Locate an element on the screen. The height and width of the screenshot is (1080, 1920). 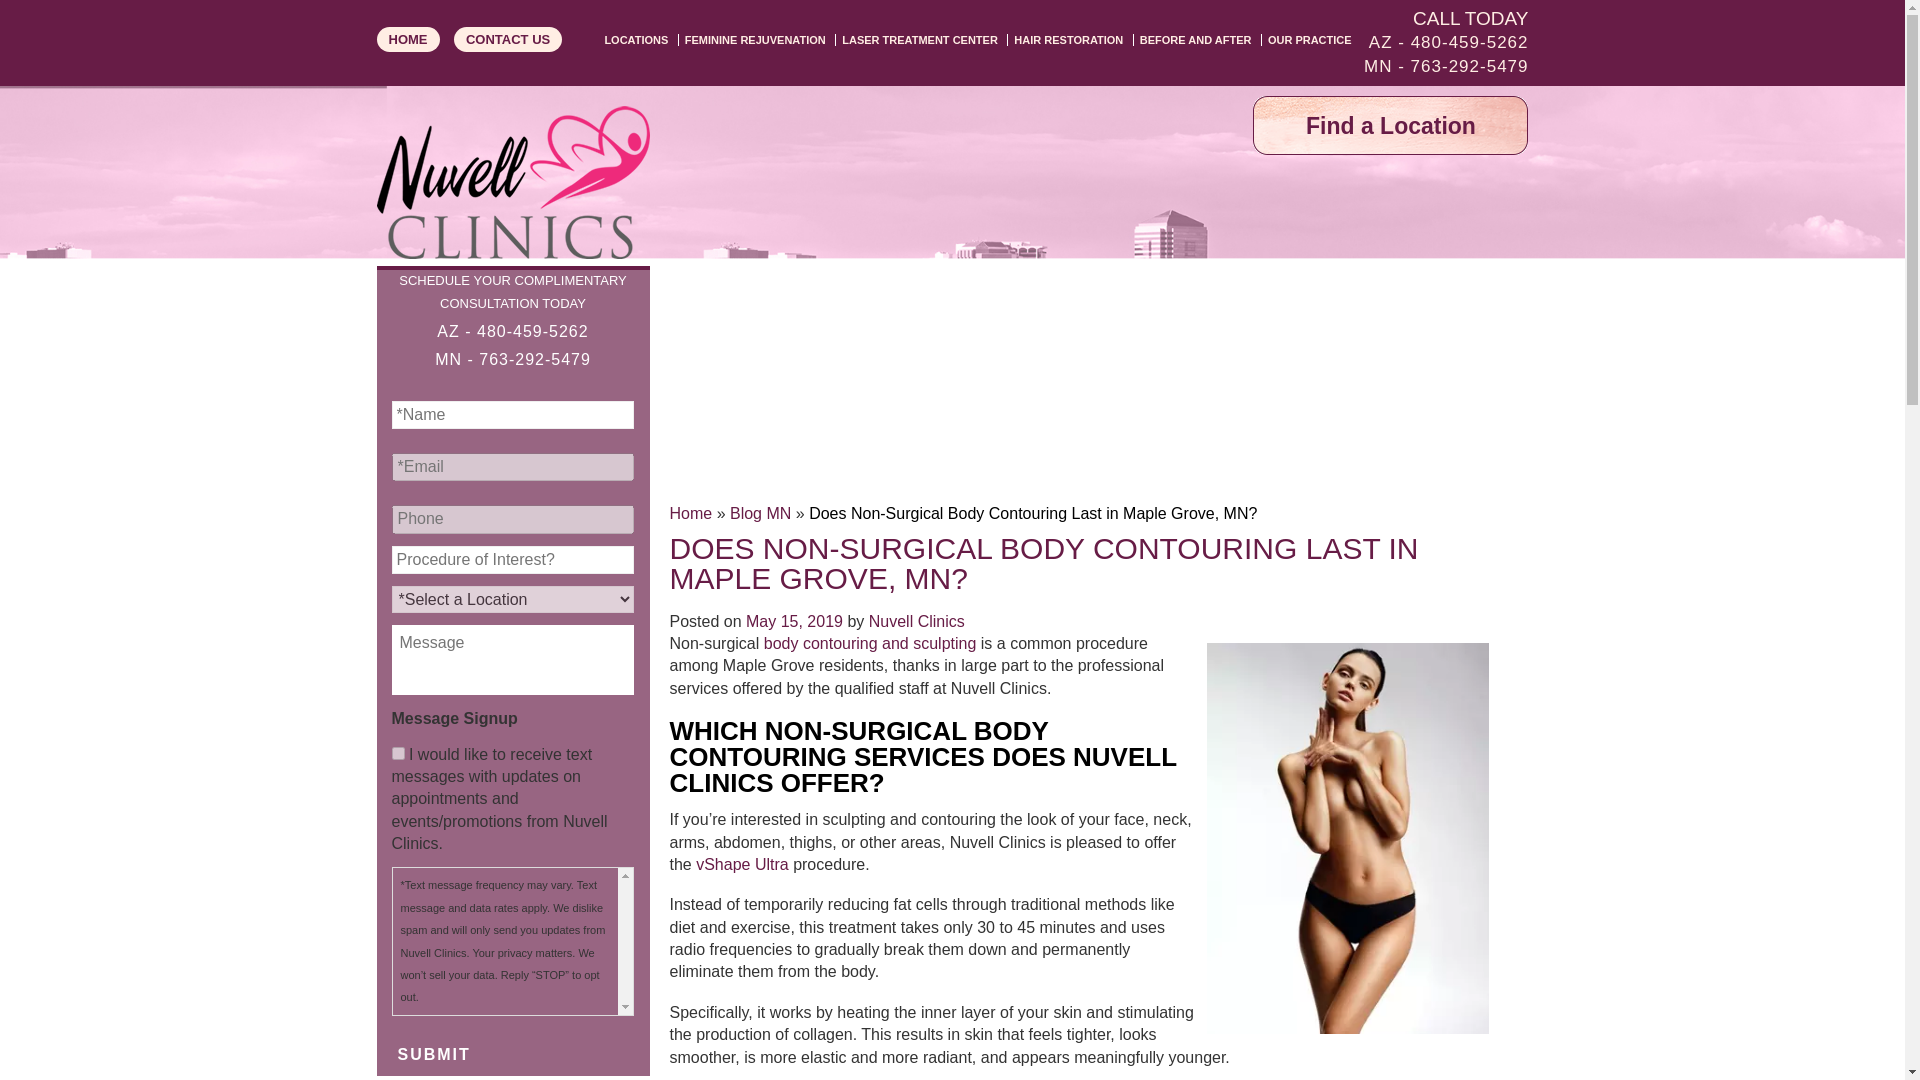
OUR PRACTICE is located at coordinates (1306, 40).